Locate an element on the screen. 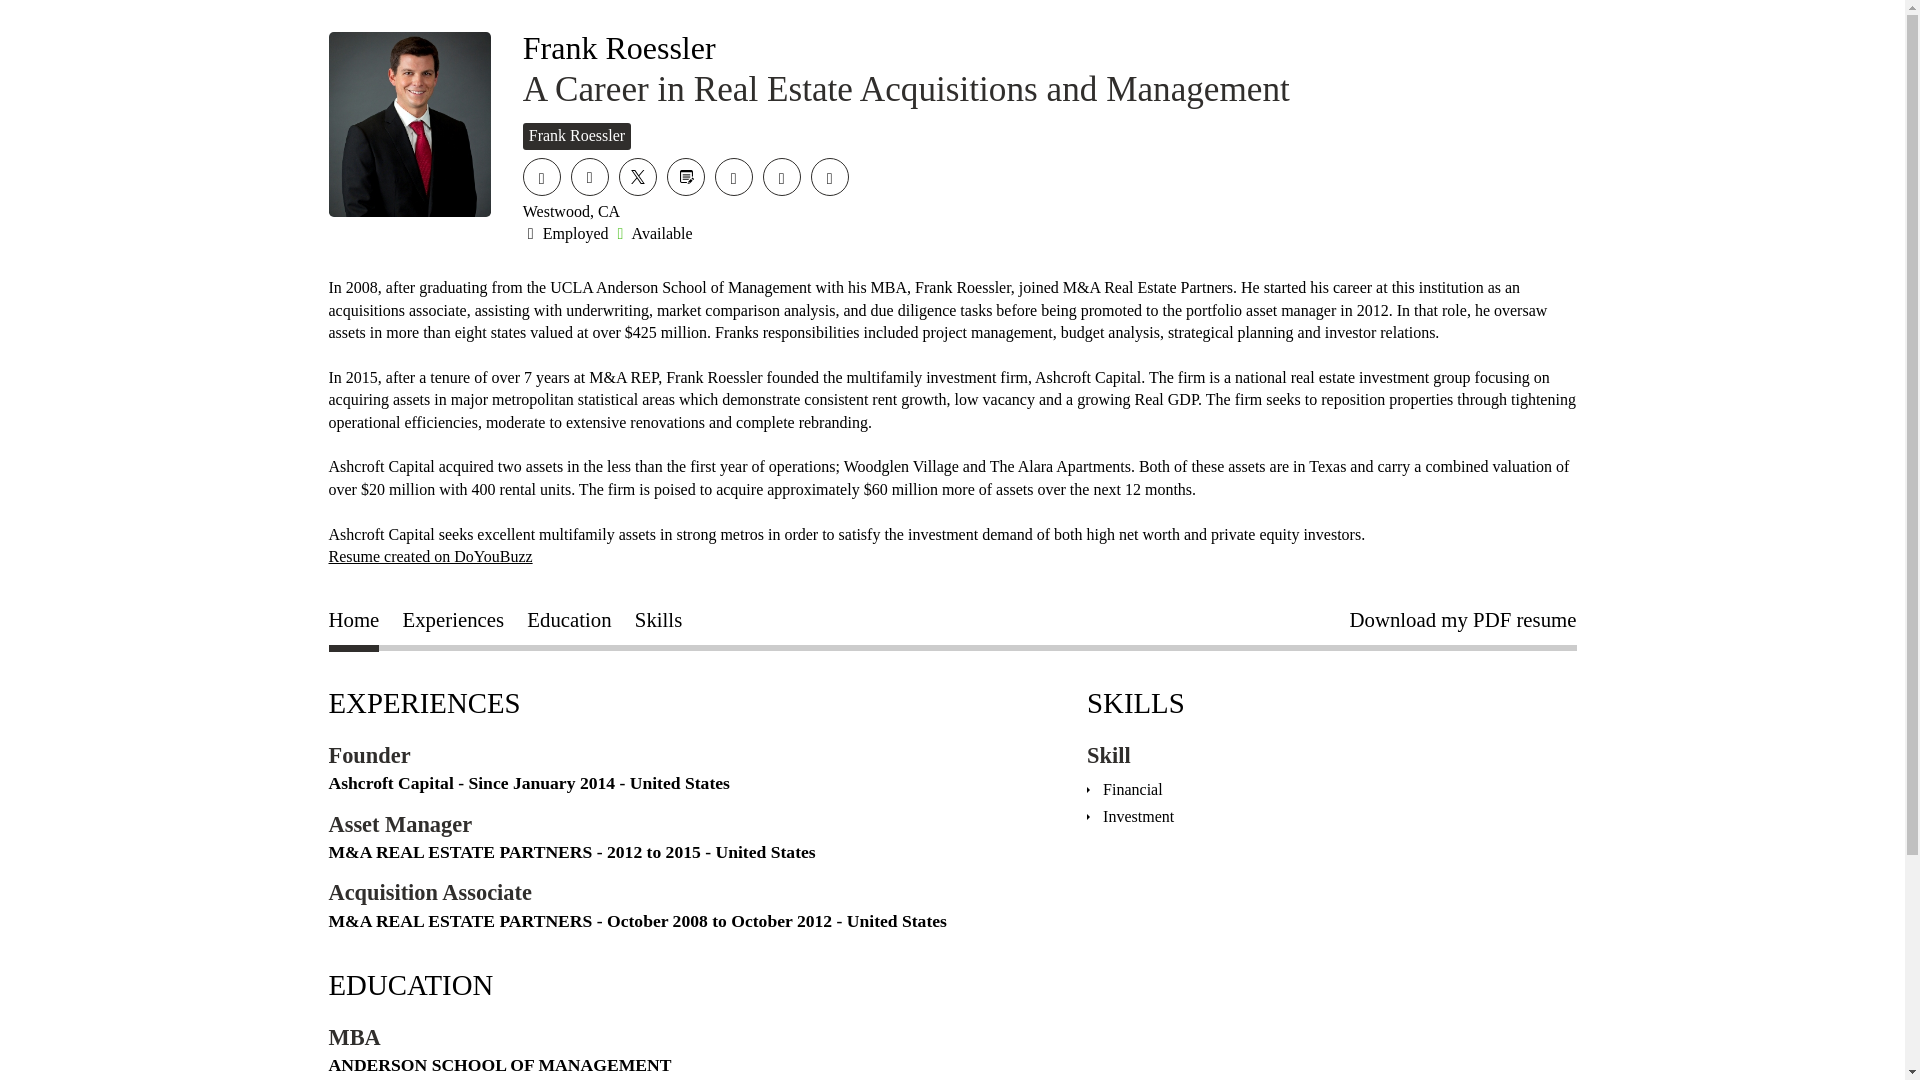  Experiences is located at coordinates (454, 624).